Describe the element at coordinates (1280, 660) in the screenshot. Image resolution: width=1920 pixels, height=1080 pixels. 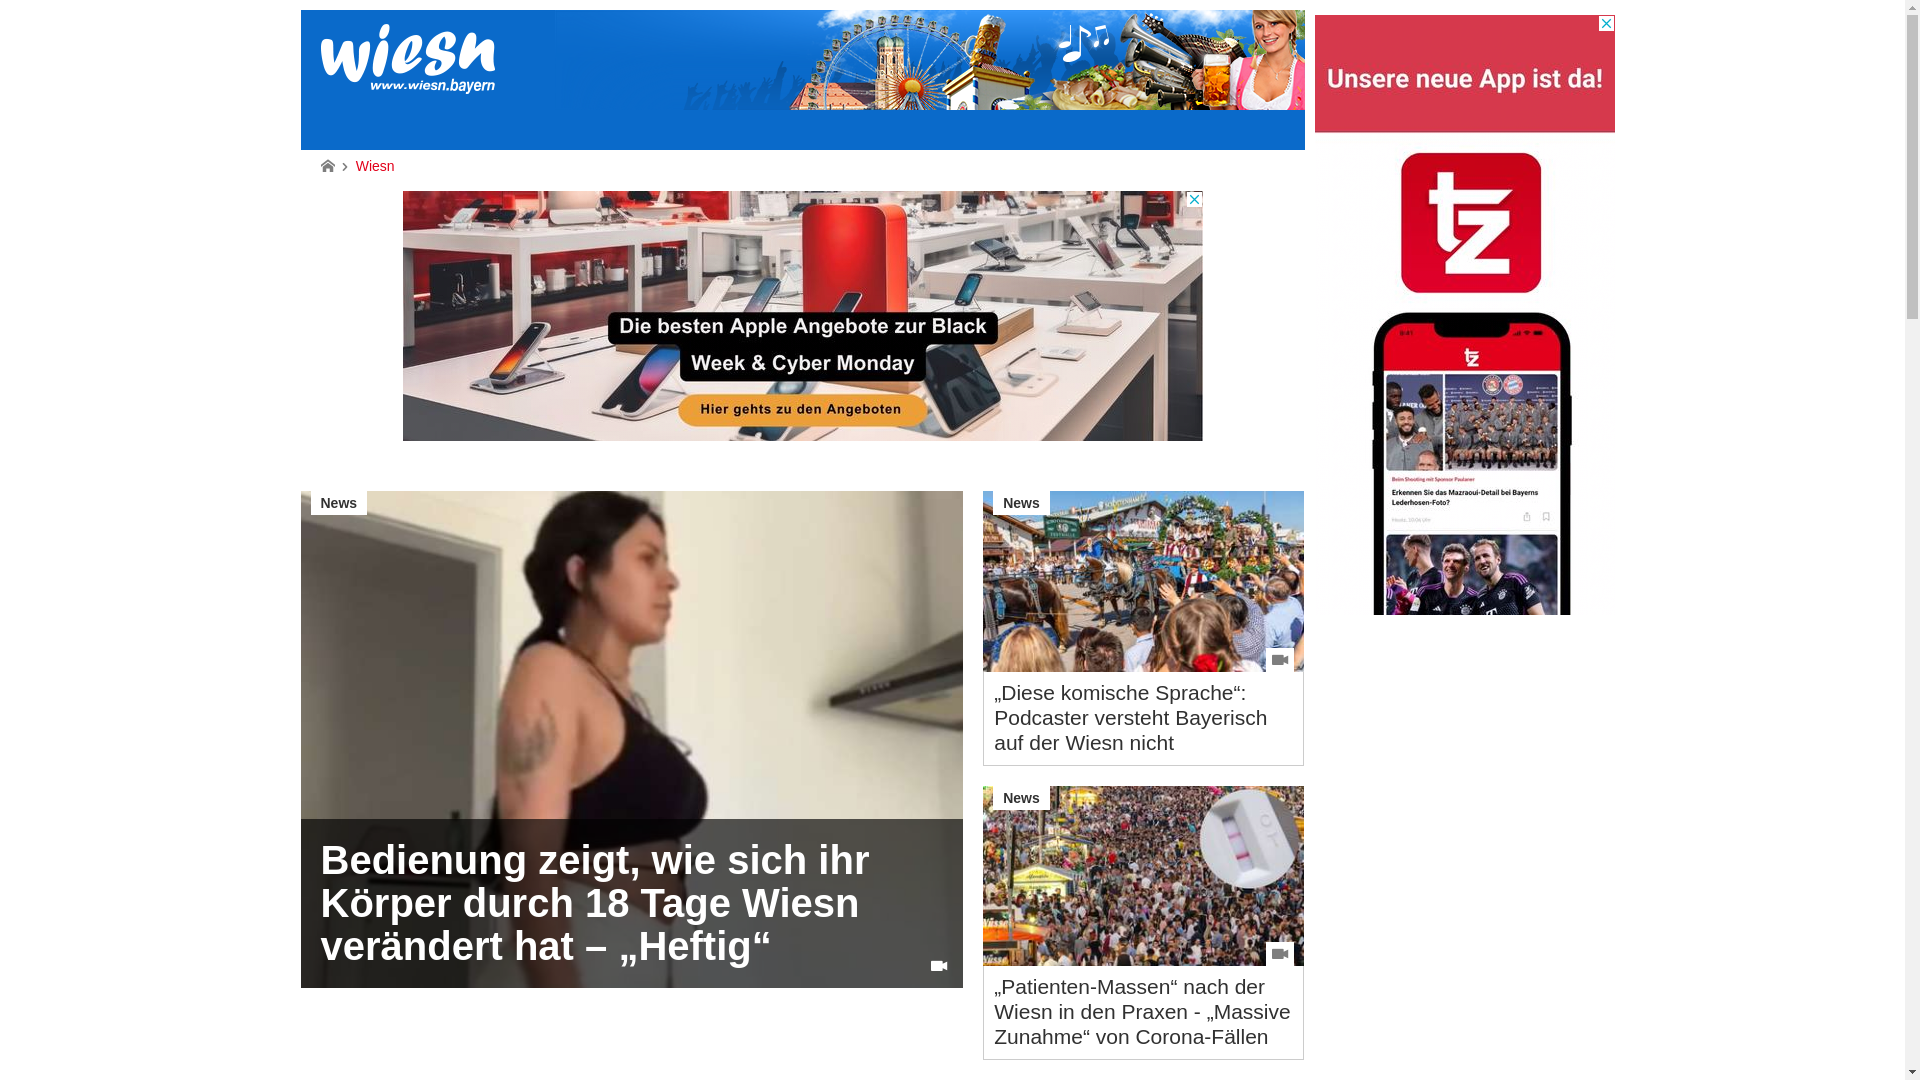
I see `Video` at that location.